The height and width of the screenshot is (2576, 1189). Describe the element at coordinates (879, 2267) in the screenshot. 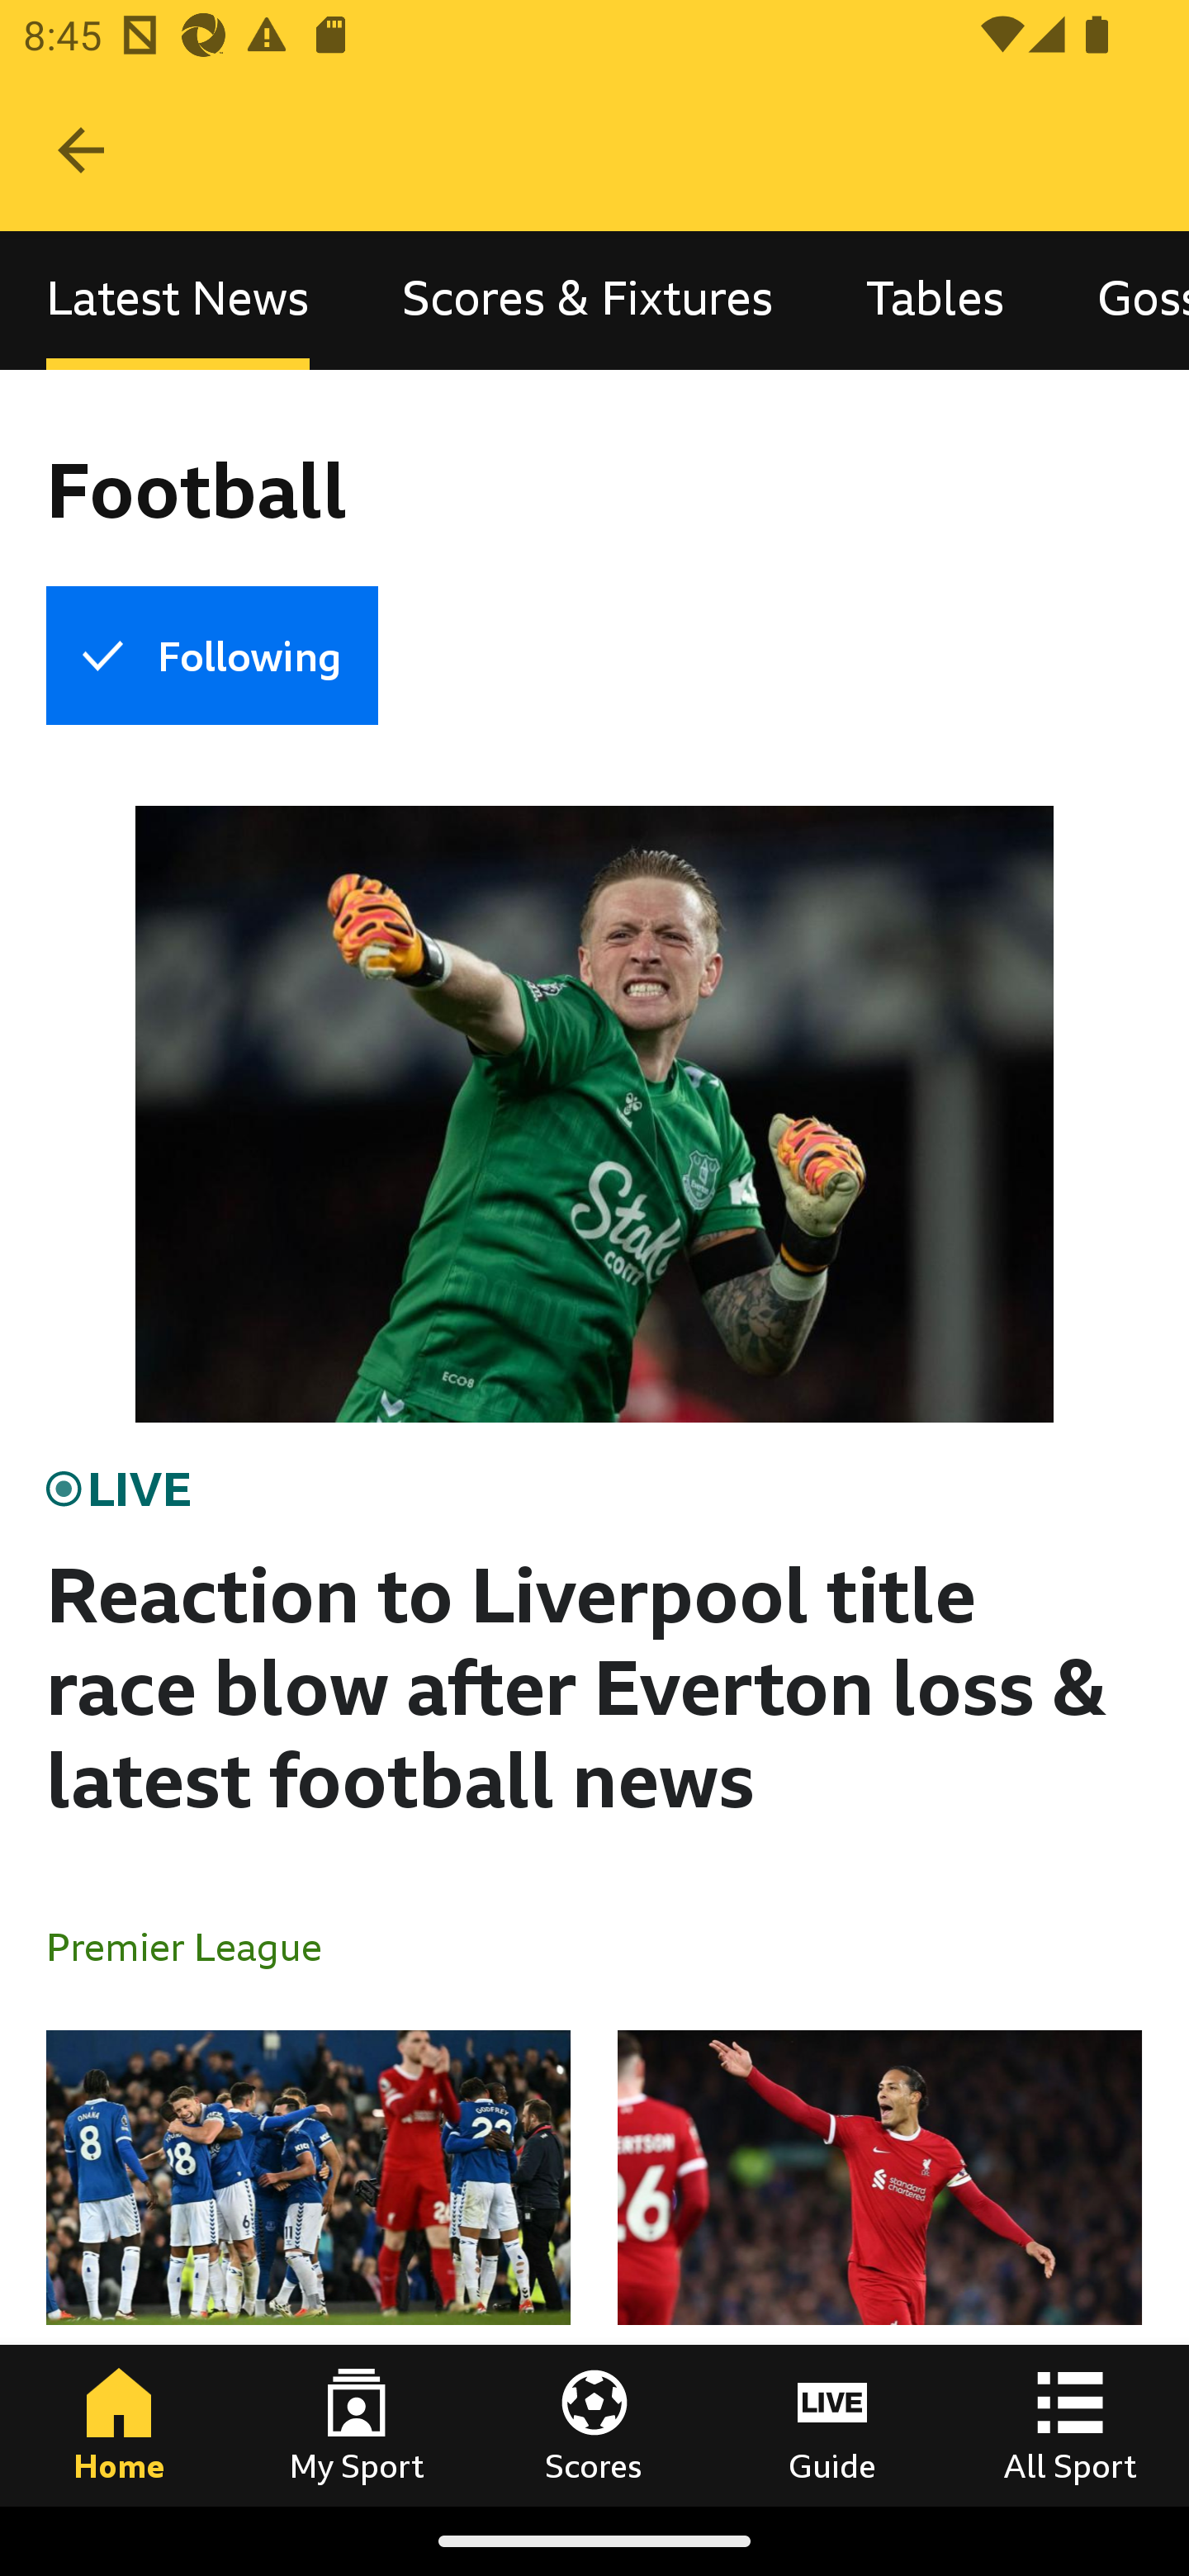

I see `Van Dijk questions desire of team-mates after loss` at that location.